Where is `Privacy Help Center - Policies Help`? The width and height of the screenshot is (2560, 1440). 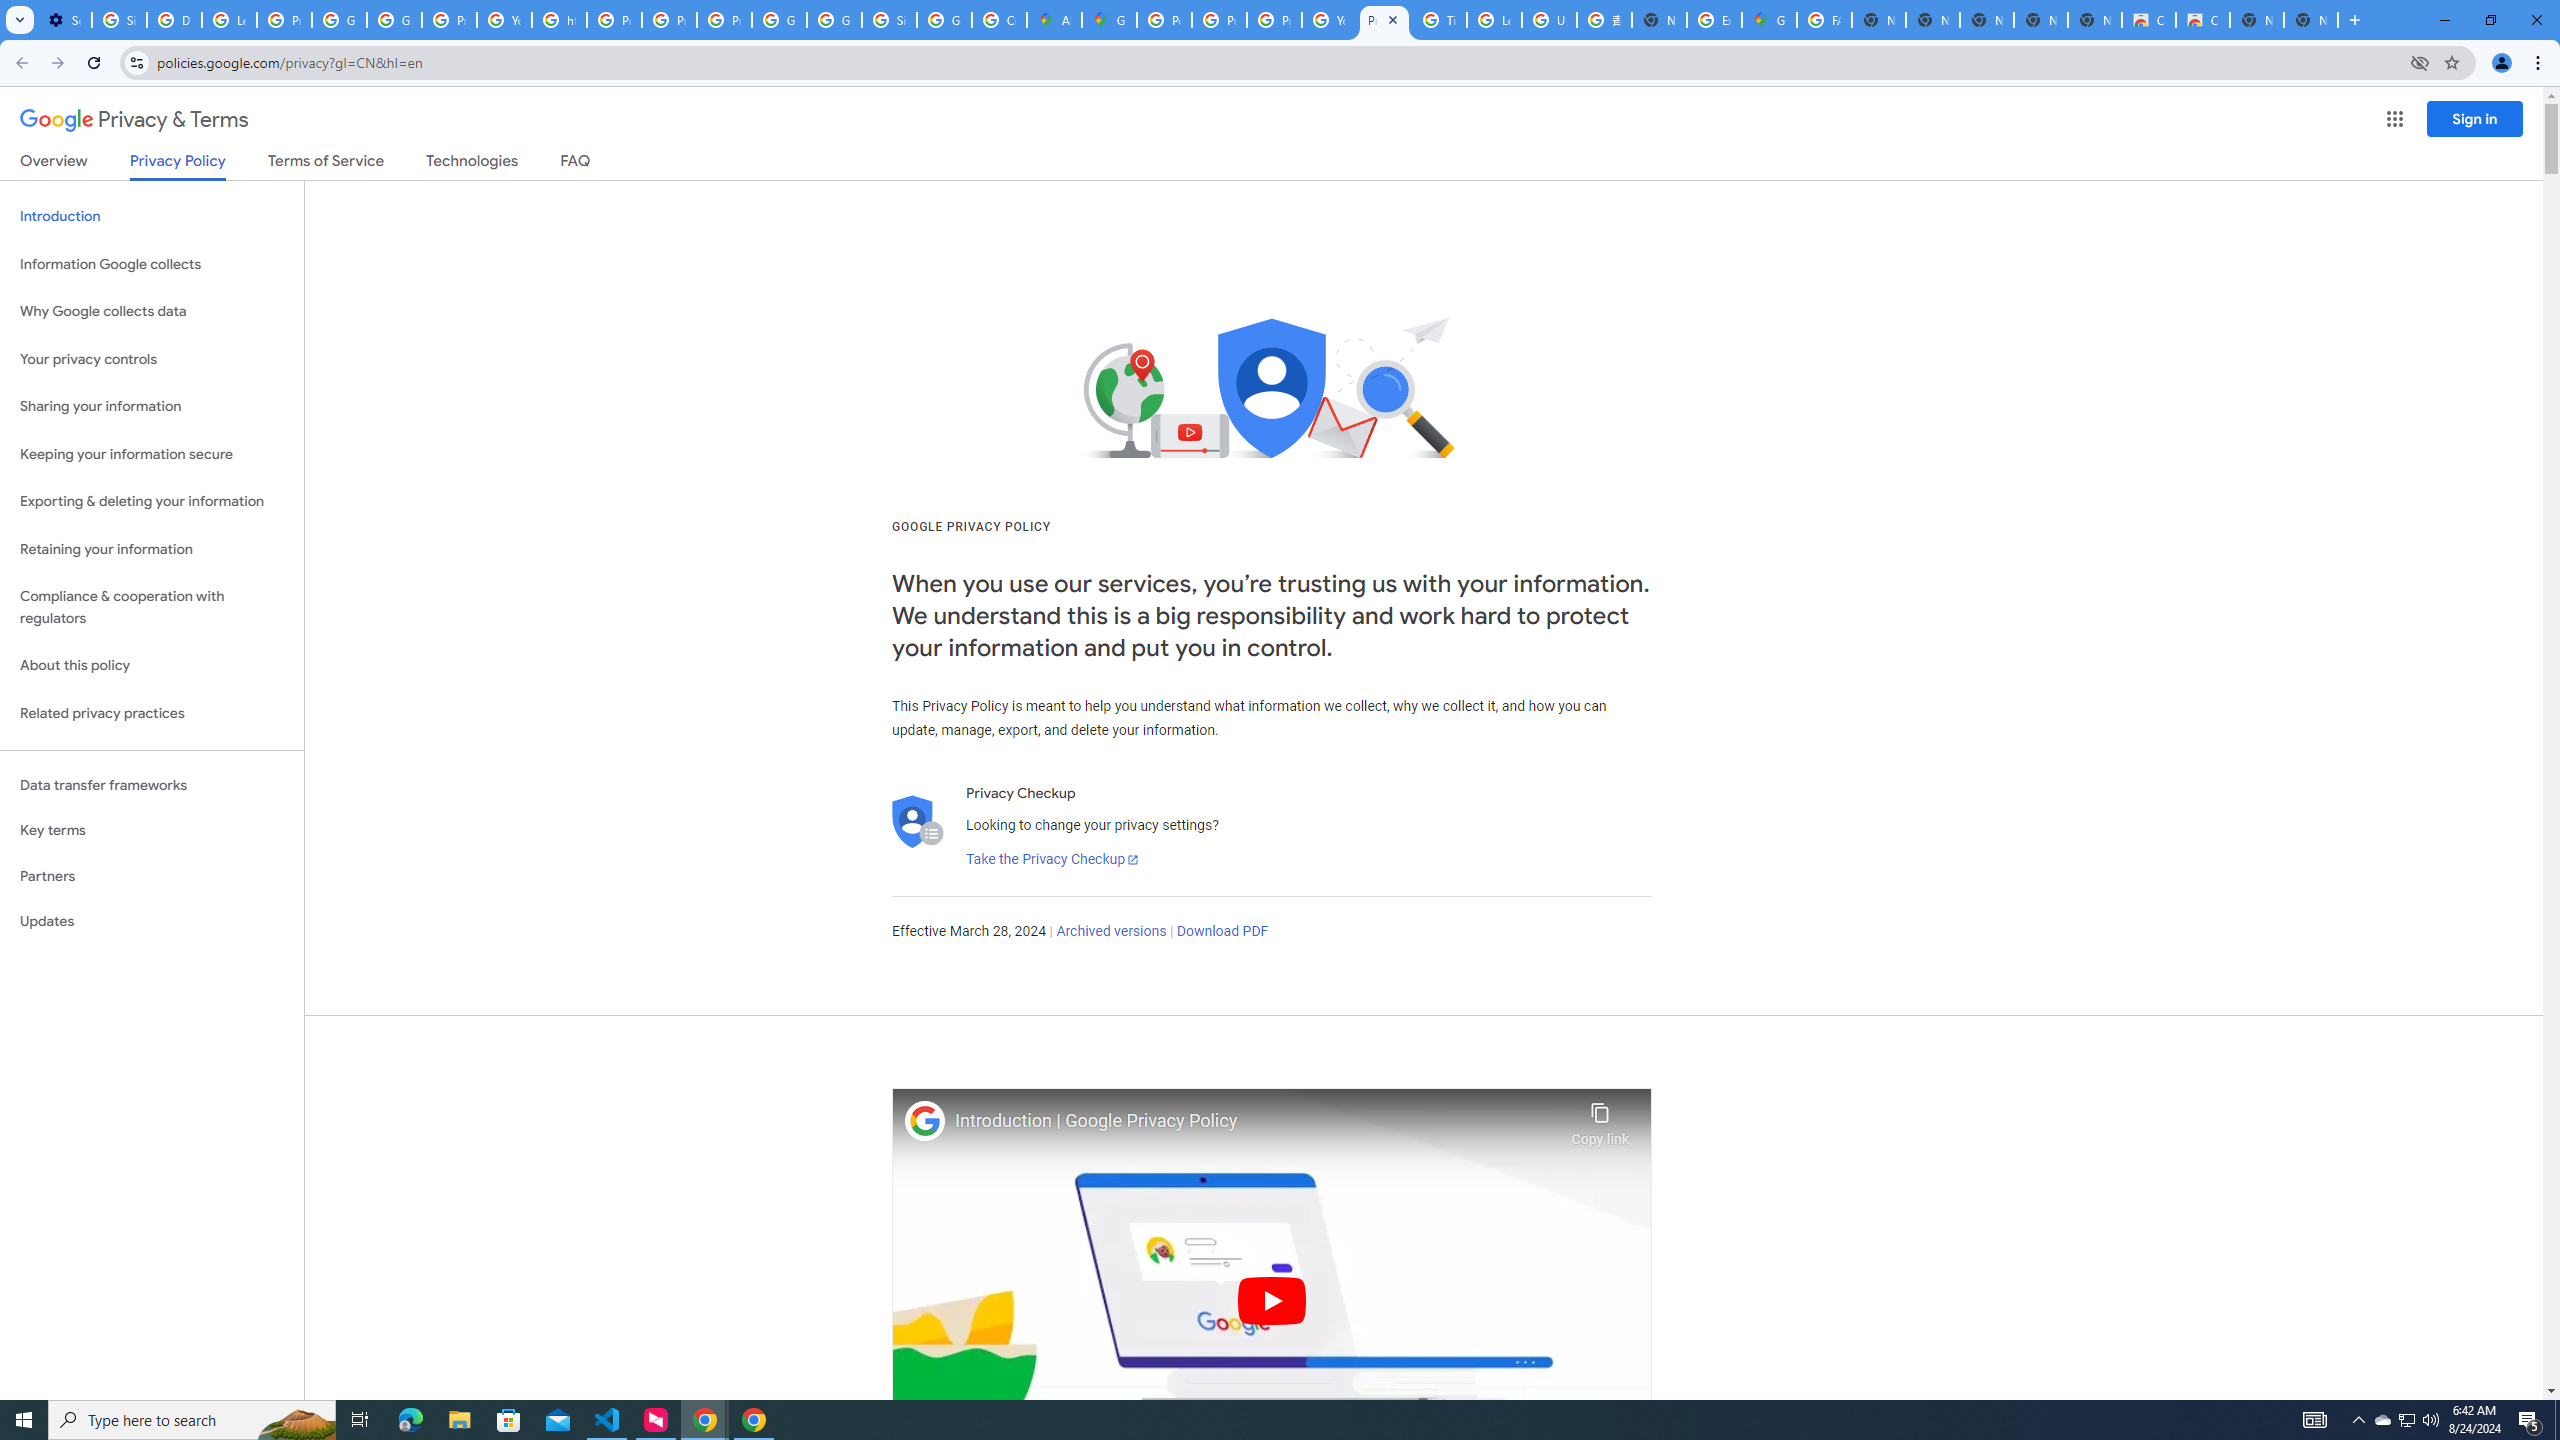 Privacy Help Center - Policies Help is located at coordinates (1274, 20).